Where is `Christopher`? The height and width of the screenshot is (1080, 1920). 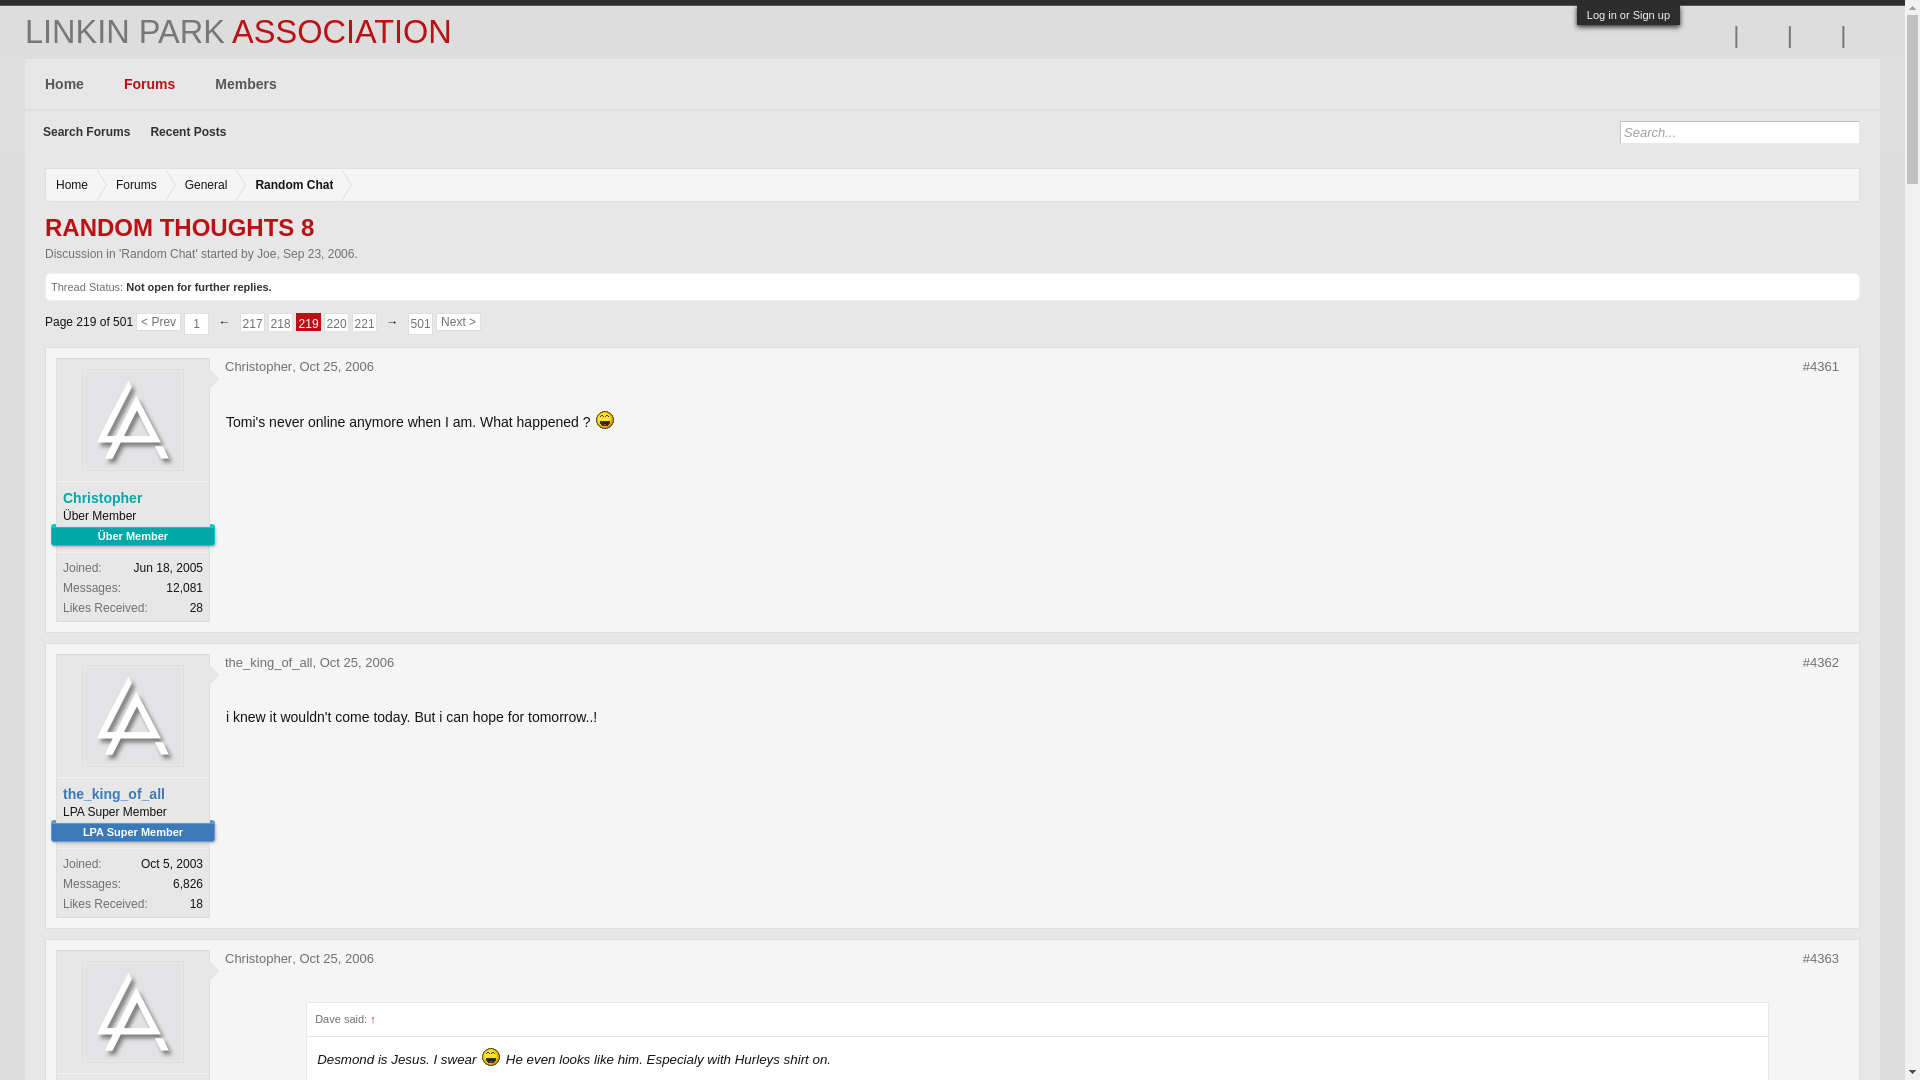
Christopher is located at coordinates (258, 958).